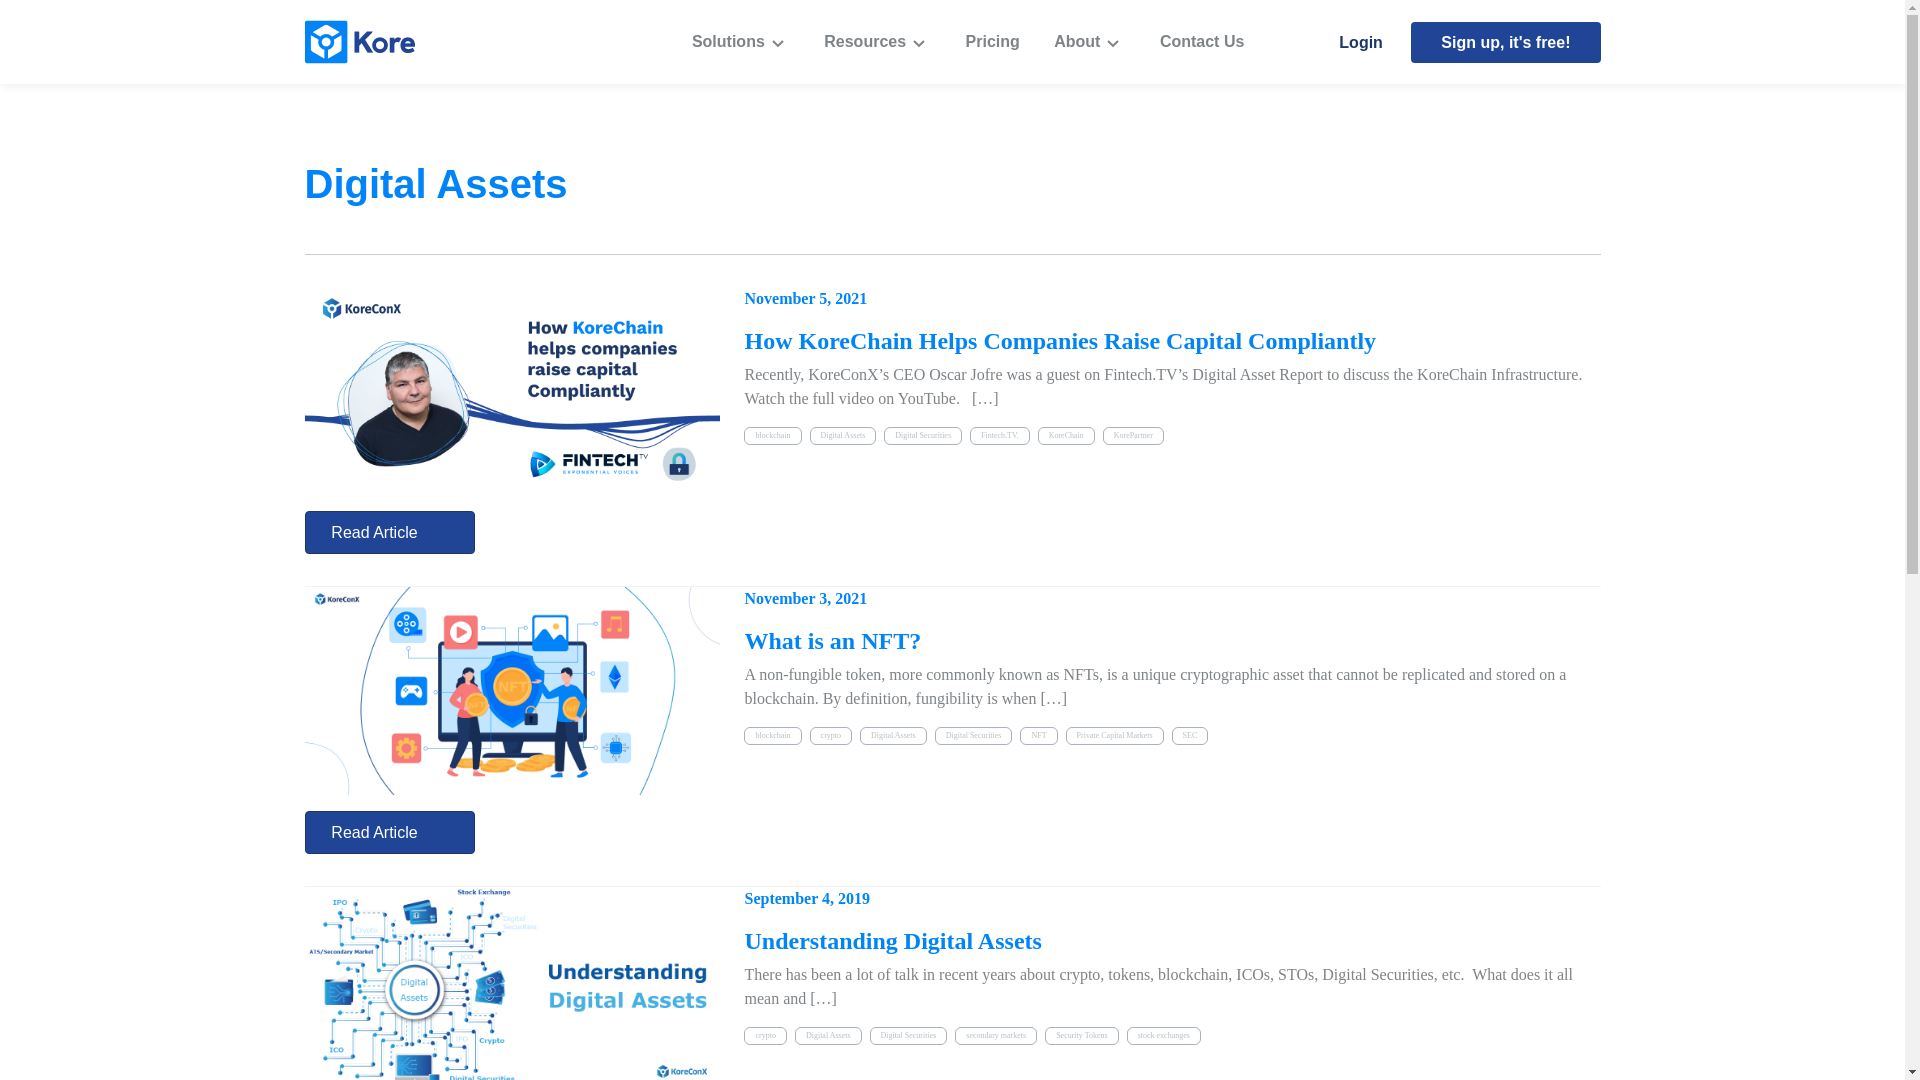  Describe the element at coordinates (1360, 42) in the screenshot. I see `Login` at that location.